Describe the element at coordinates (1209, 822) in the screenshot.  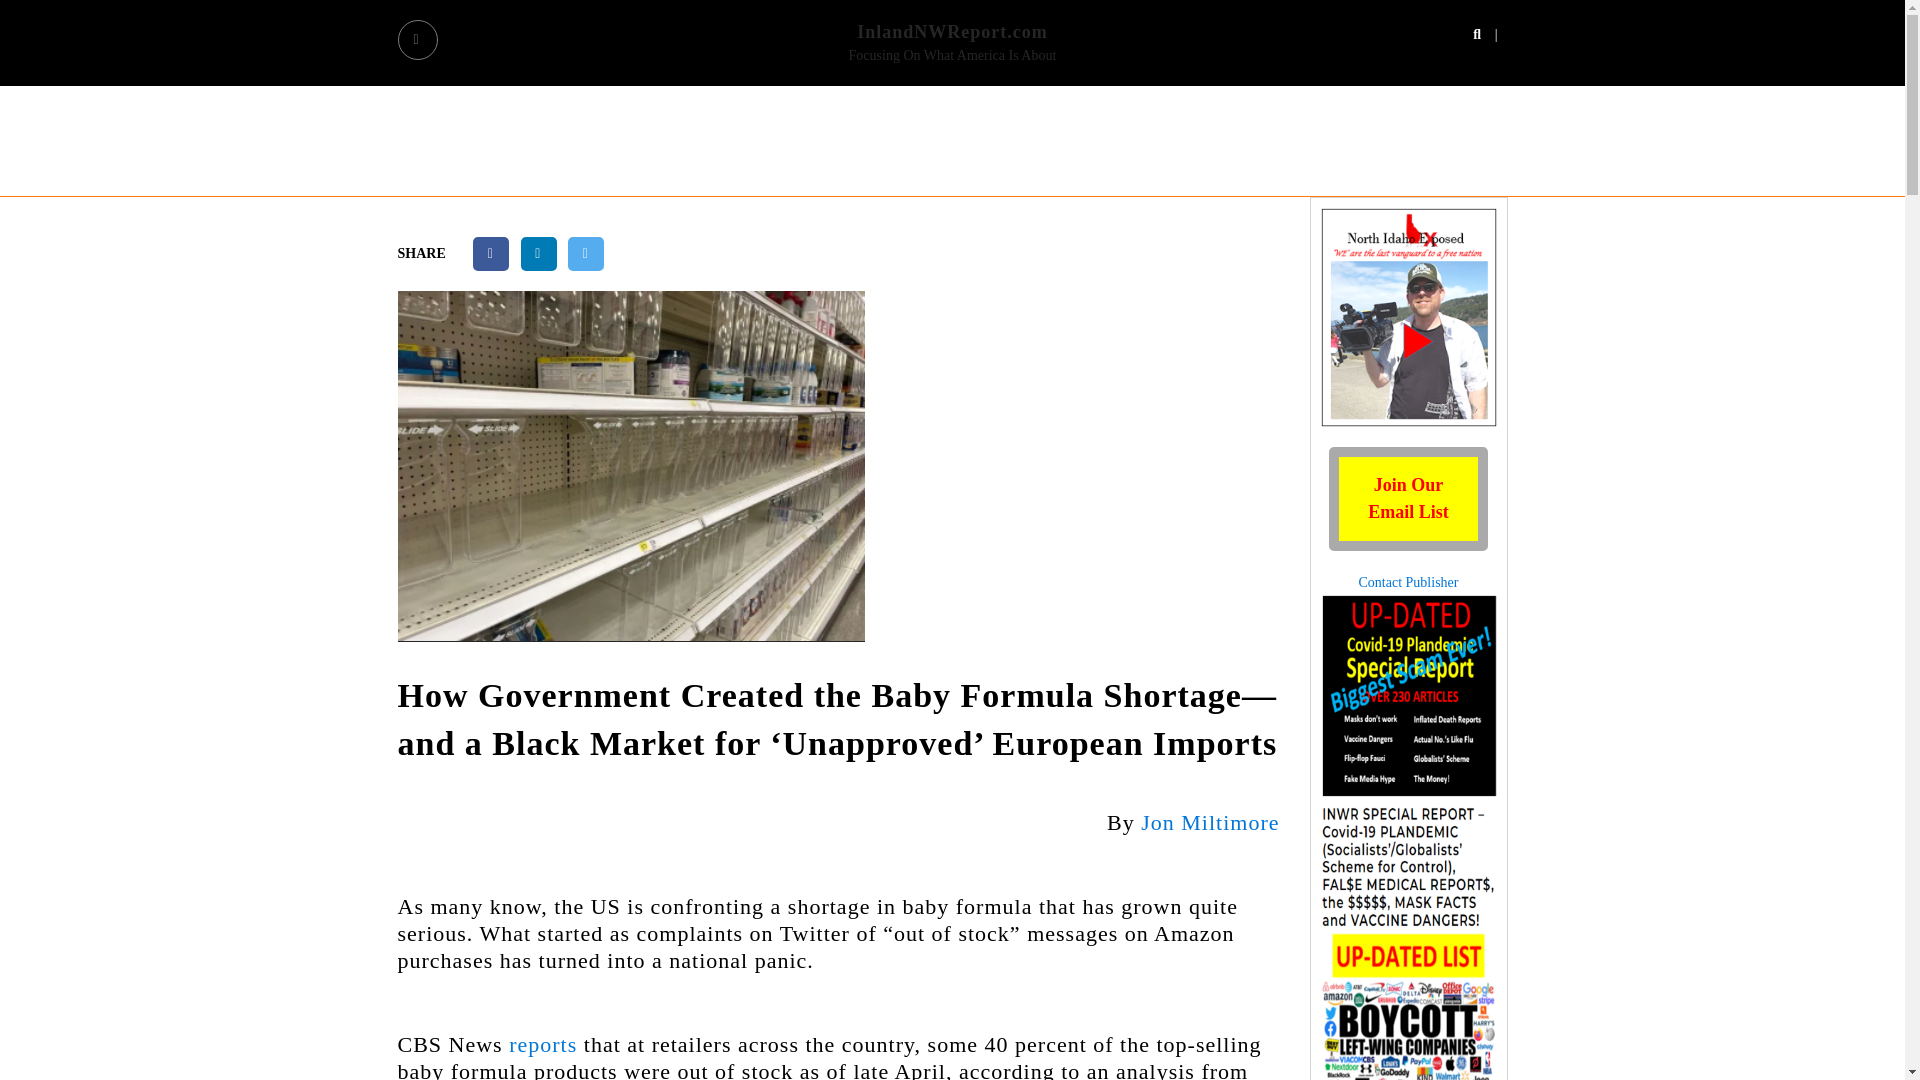
I see `Jon Miltimore` at that location.